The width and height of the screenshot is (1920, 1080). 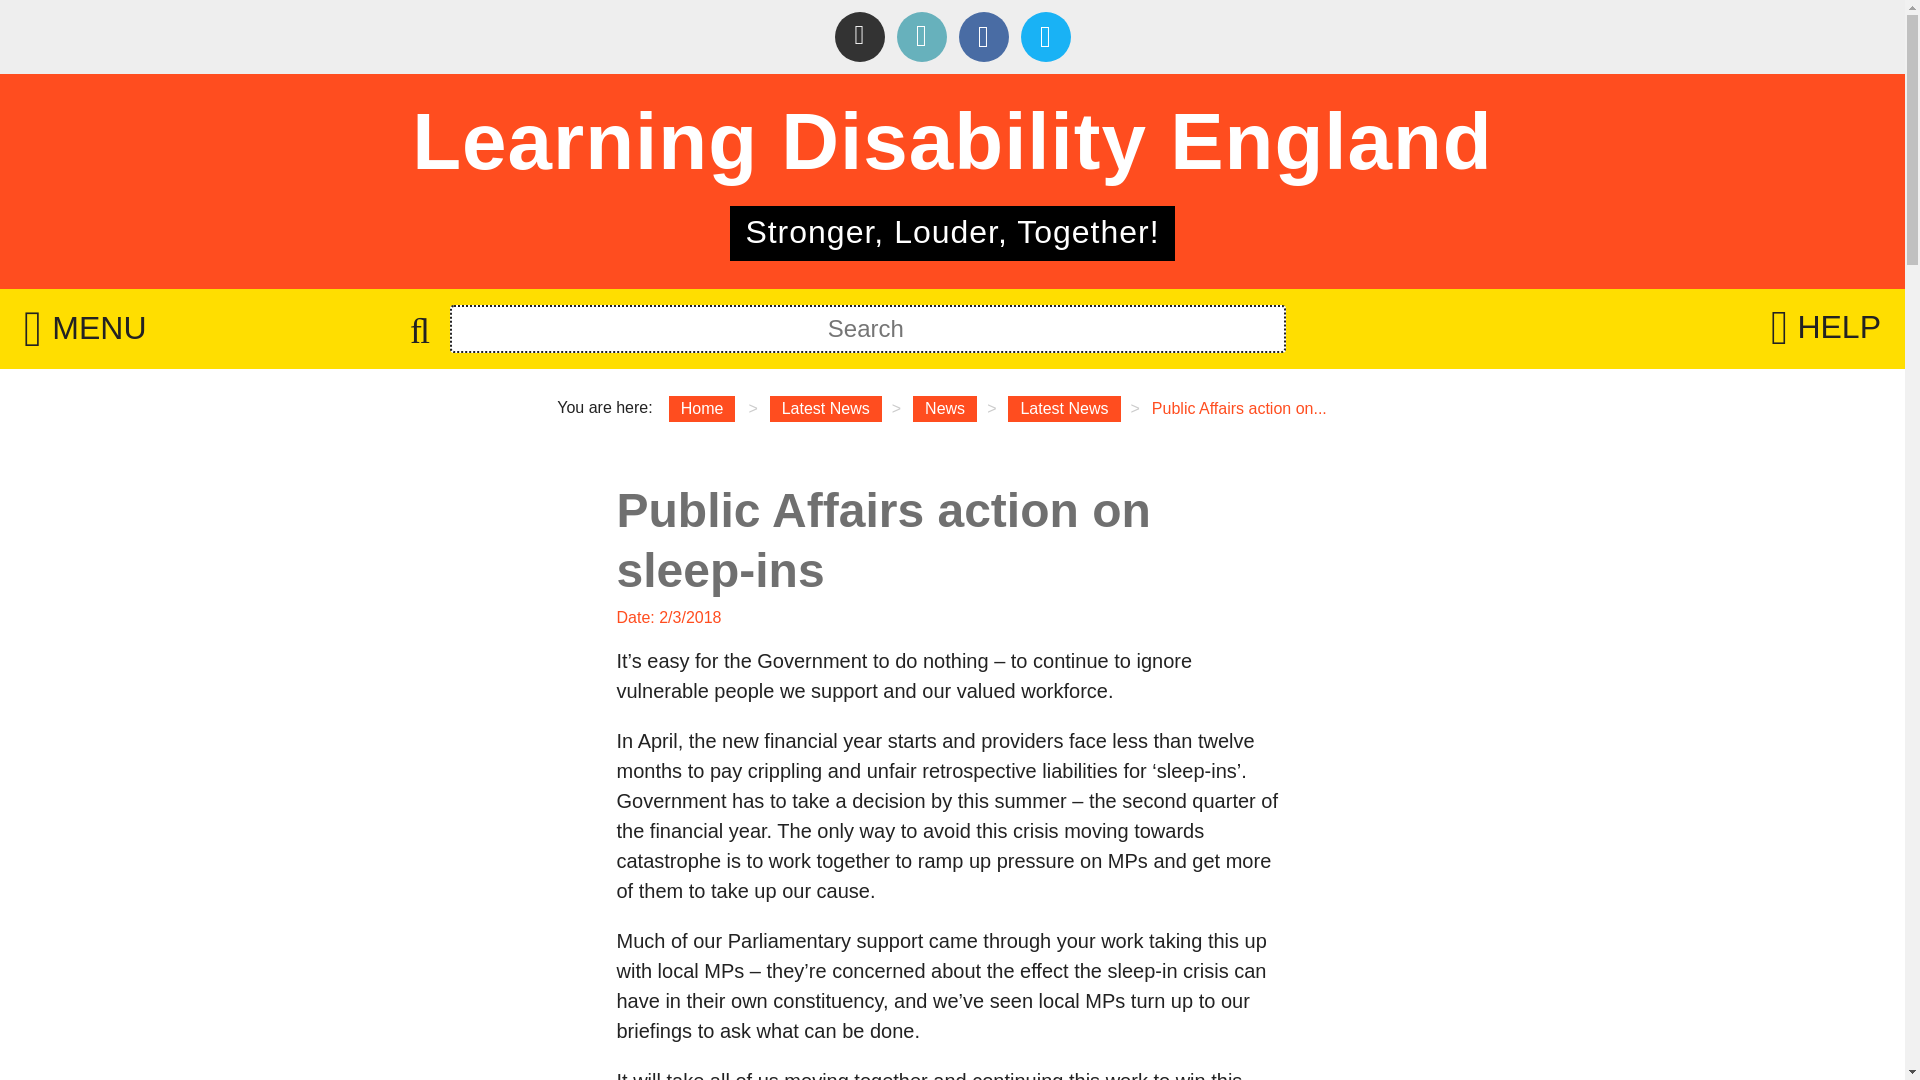 I want to click on twitter, so click(x=1044, y=36).